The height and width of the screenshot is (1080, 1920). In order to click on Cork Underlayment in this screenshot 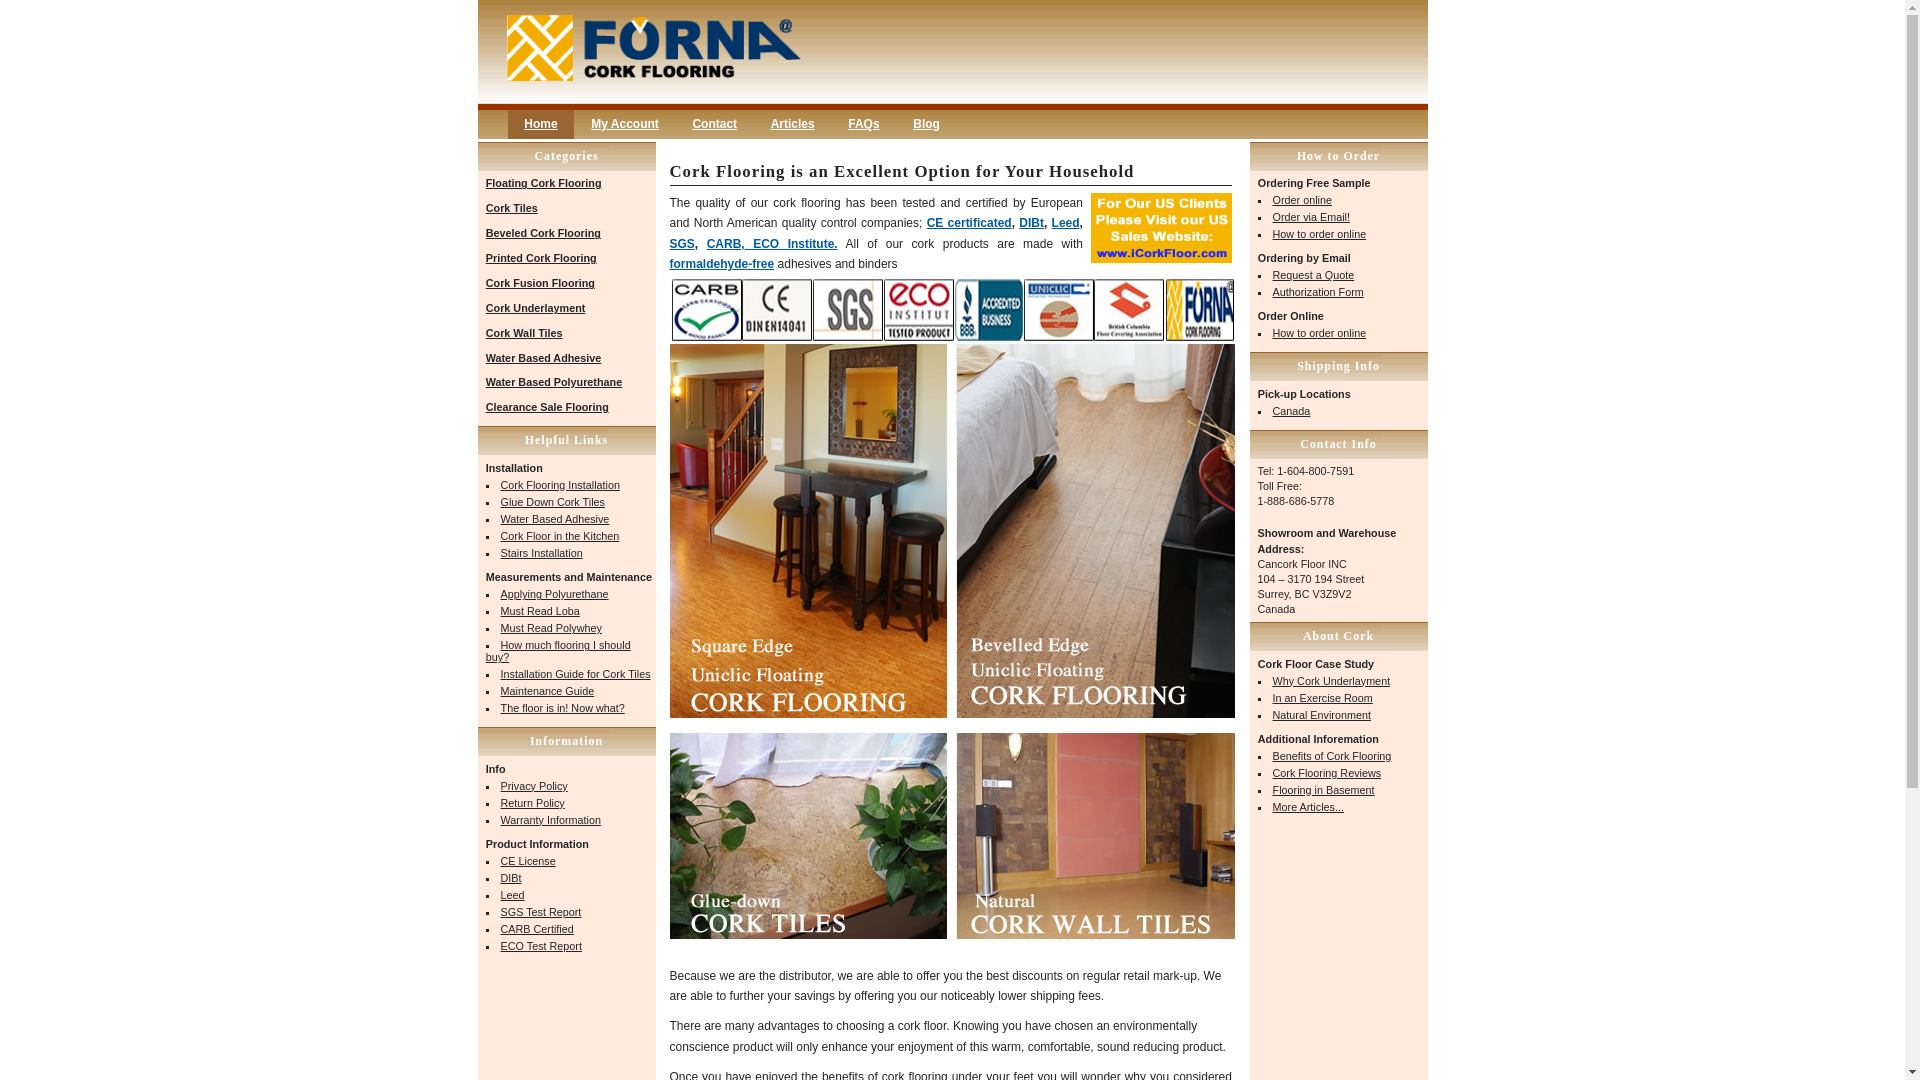, I will do `click(535, 308)`.